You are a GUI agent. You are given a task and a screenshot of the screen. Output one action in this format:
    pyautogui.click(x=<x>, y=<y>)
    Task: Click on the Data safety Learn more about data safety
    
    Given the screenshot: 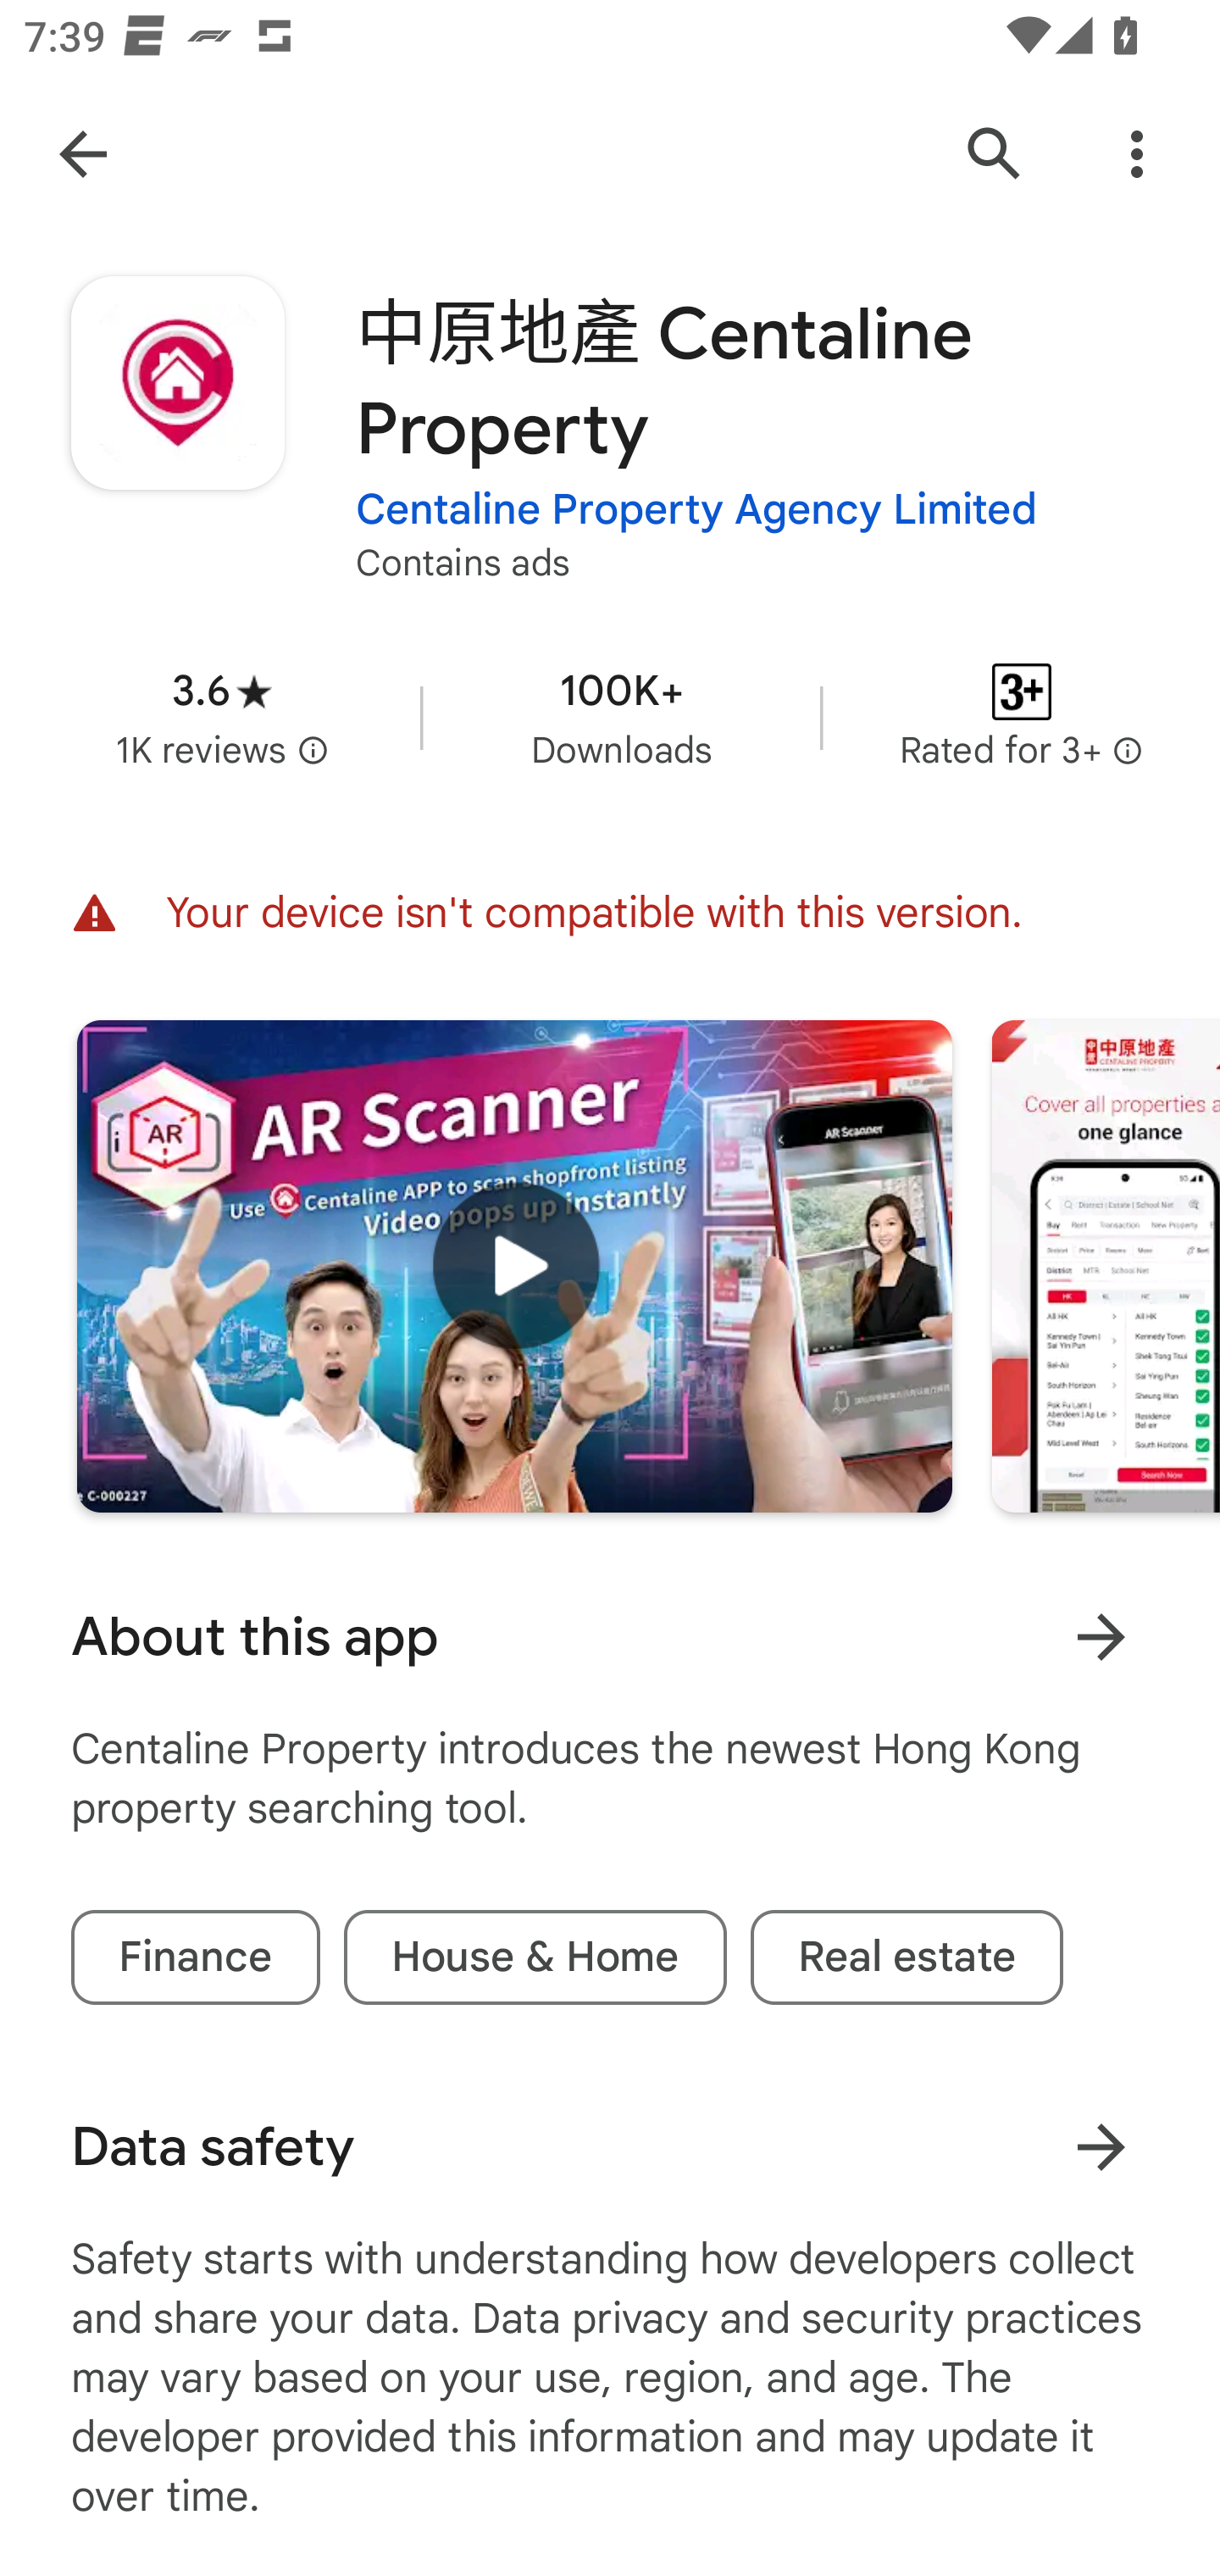 What is the action you would take?
    pyautogui.click(x=610, y=2147)
    